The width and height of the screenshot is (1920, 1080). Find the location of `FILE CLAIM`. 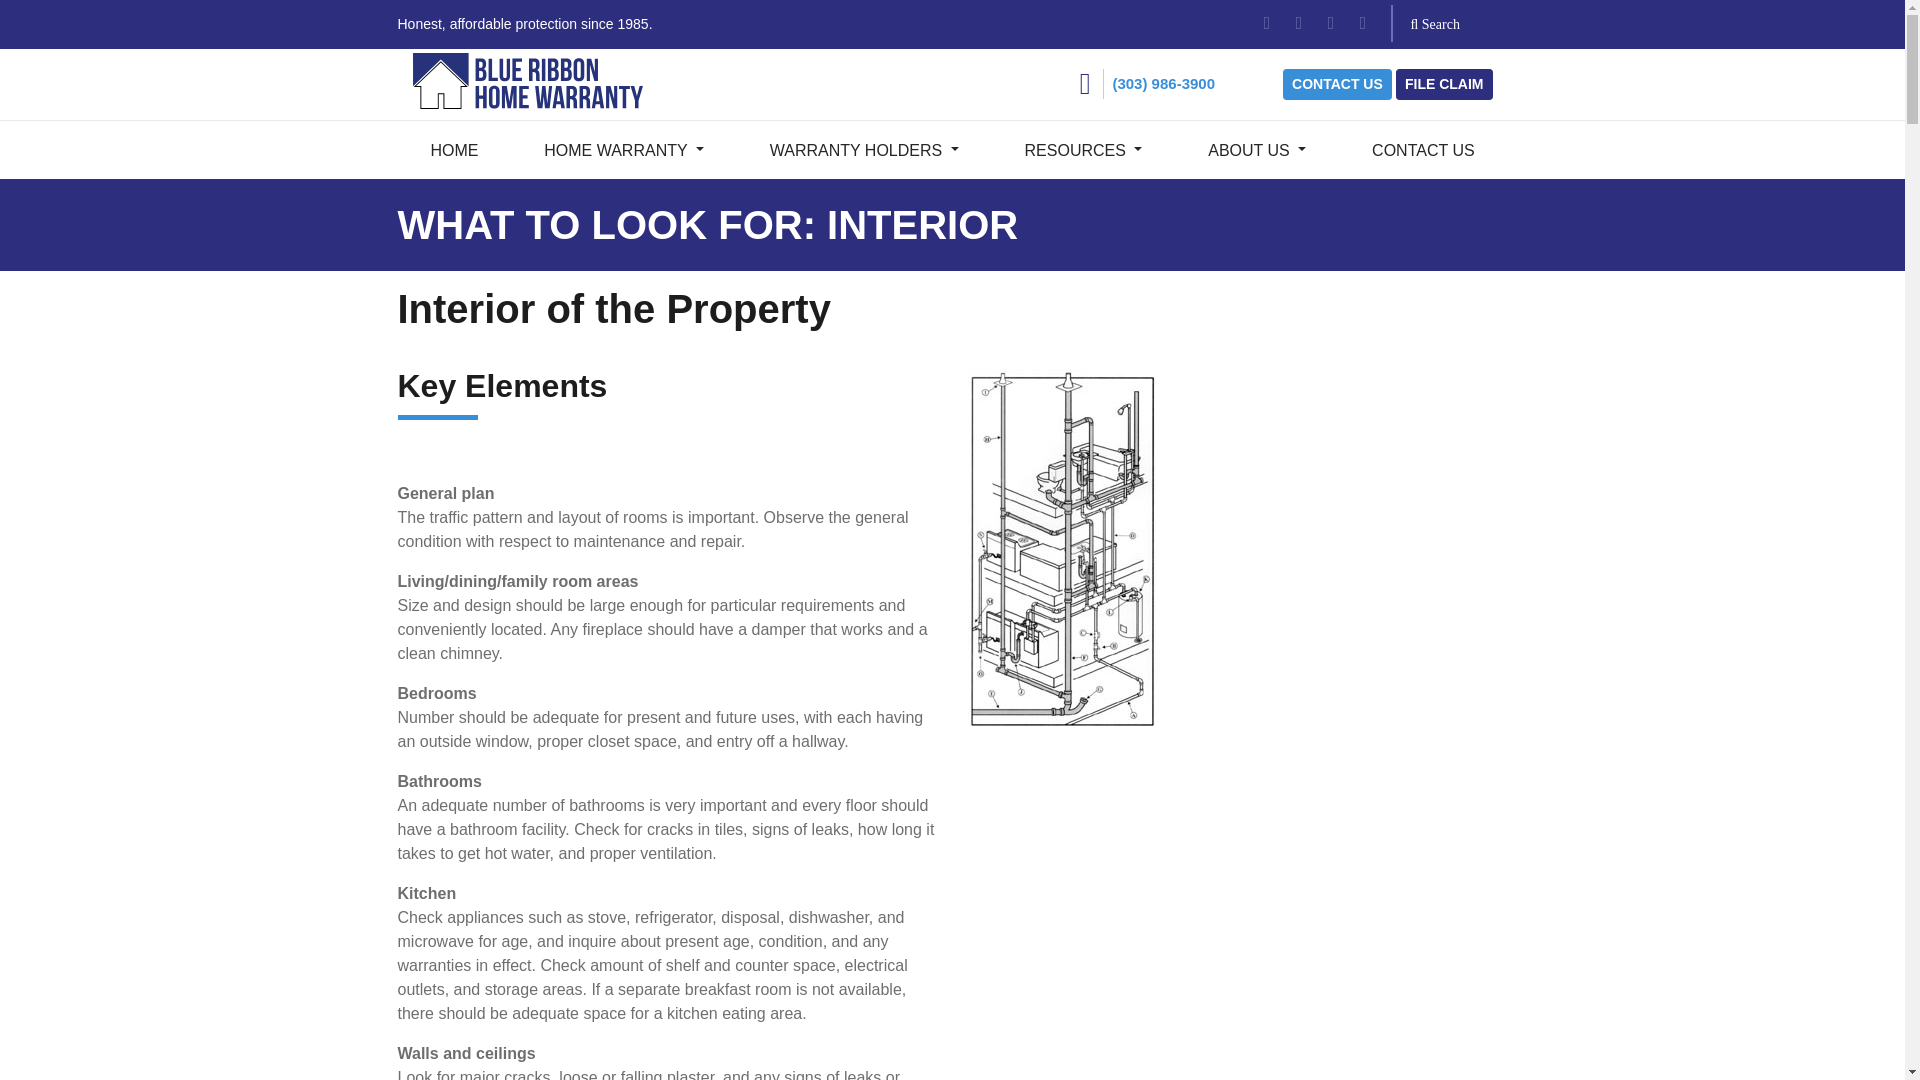

FILE CLAIM is located at coordinates (1444, 84).